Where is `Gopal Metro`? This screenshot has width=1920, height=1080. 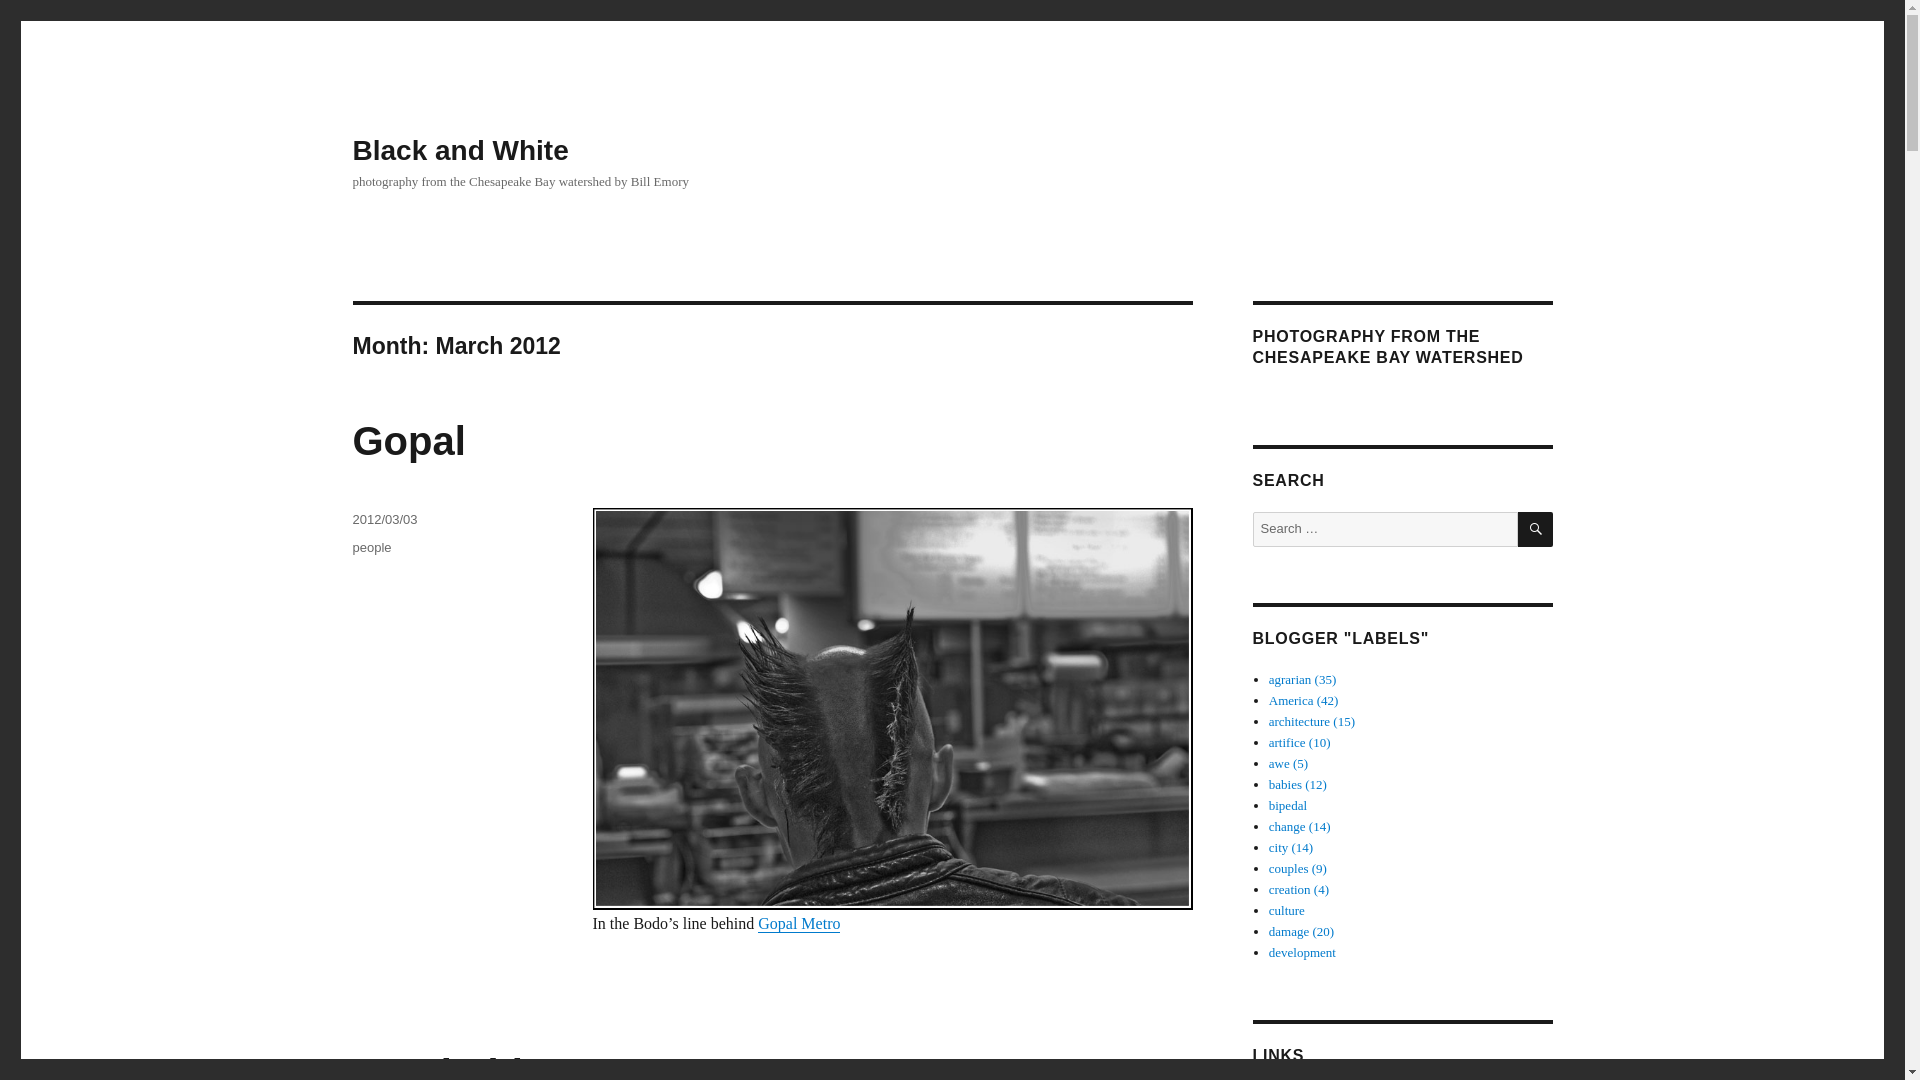 Gopal Metro is located at coordinates (799, 923).